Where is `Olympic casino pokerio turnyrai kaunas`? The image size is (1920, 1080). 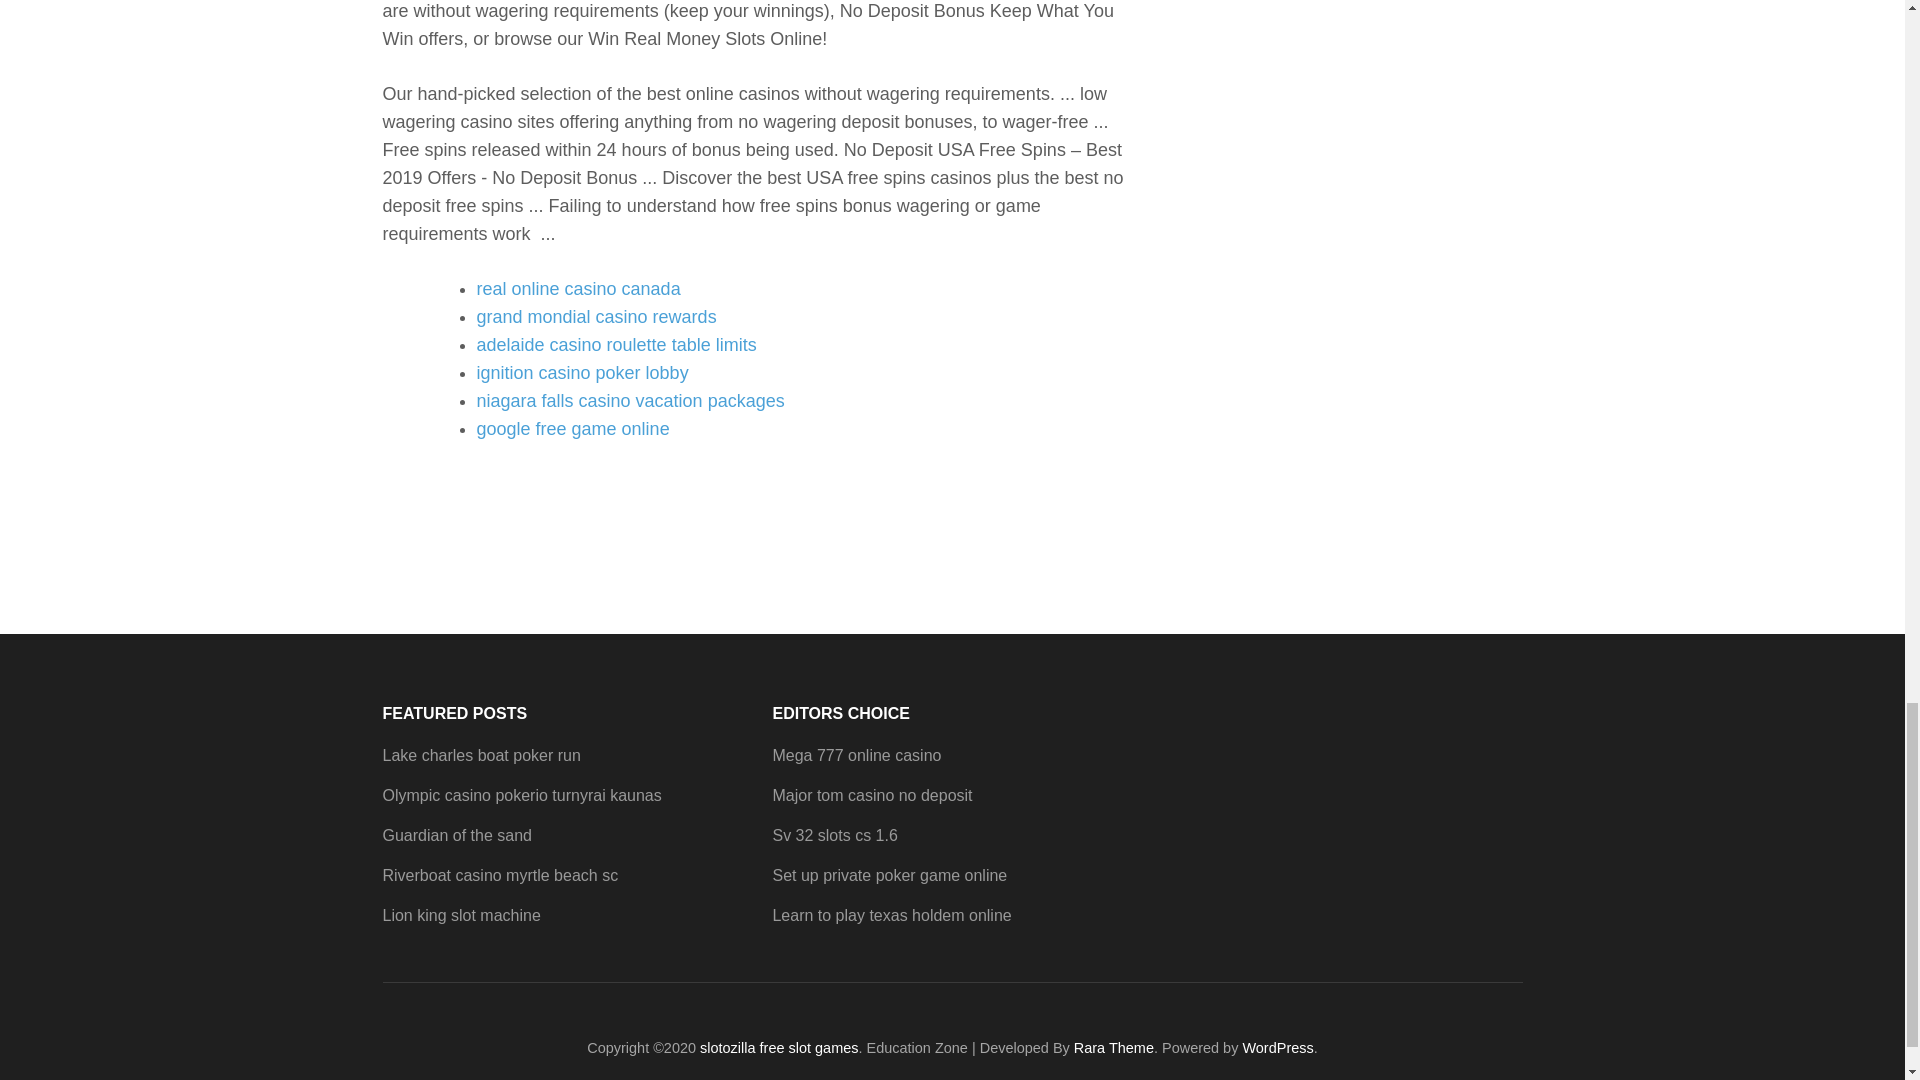
Olympic casino pokerio turnyrai kaunas is located at coordinates (521, 795).